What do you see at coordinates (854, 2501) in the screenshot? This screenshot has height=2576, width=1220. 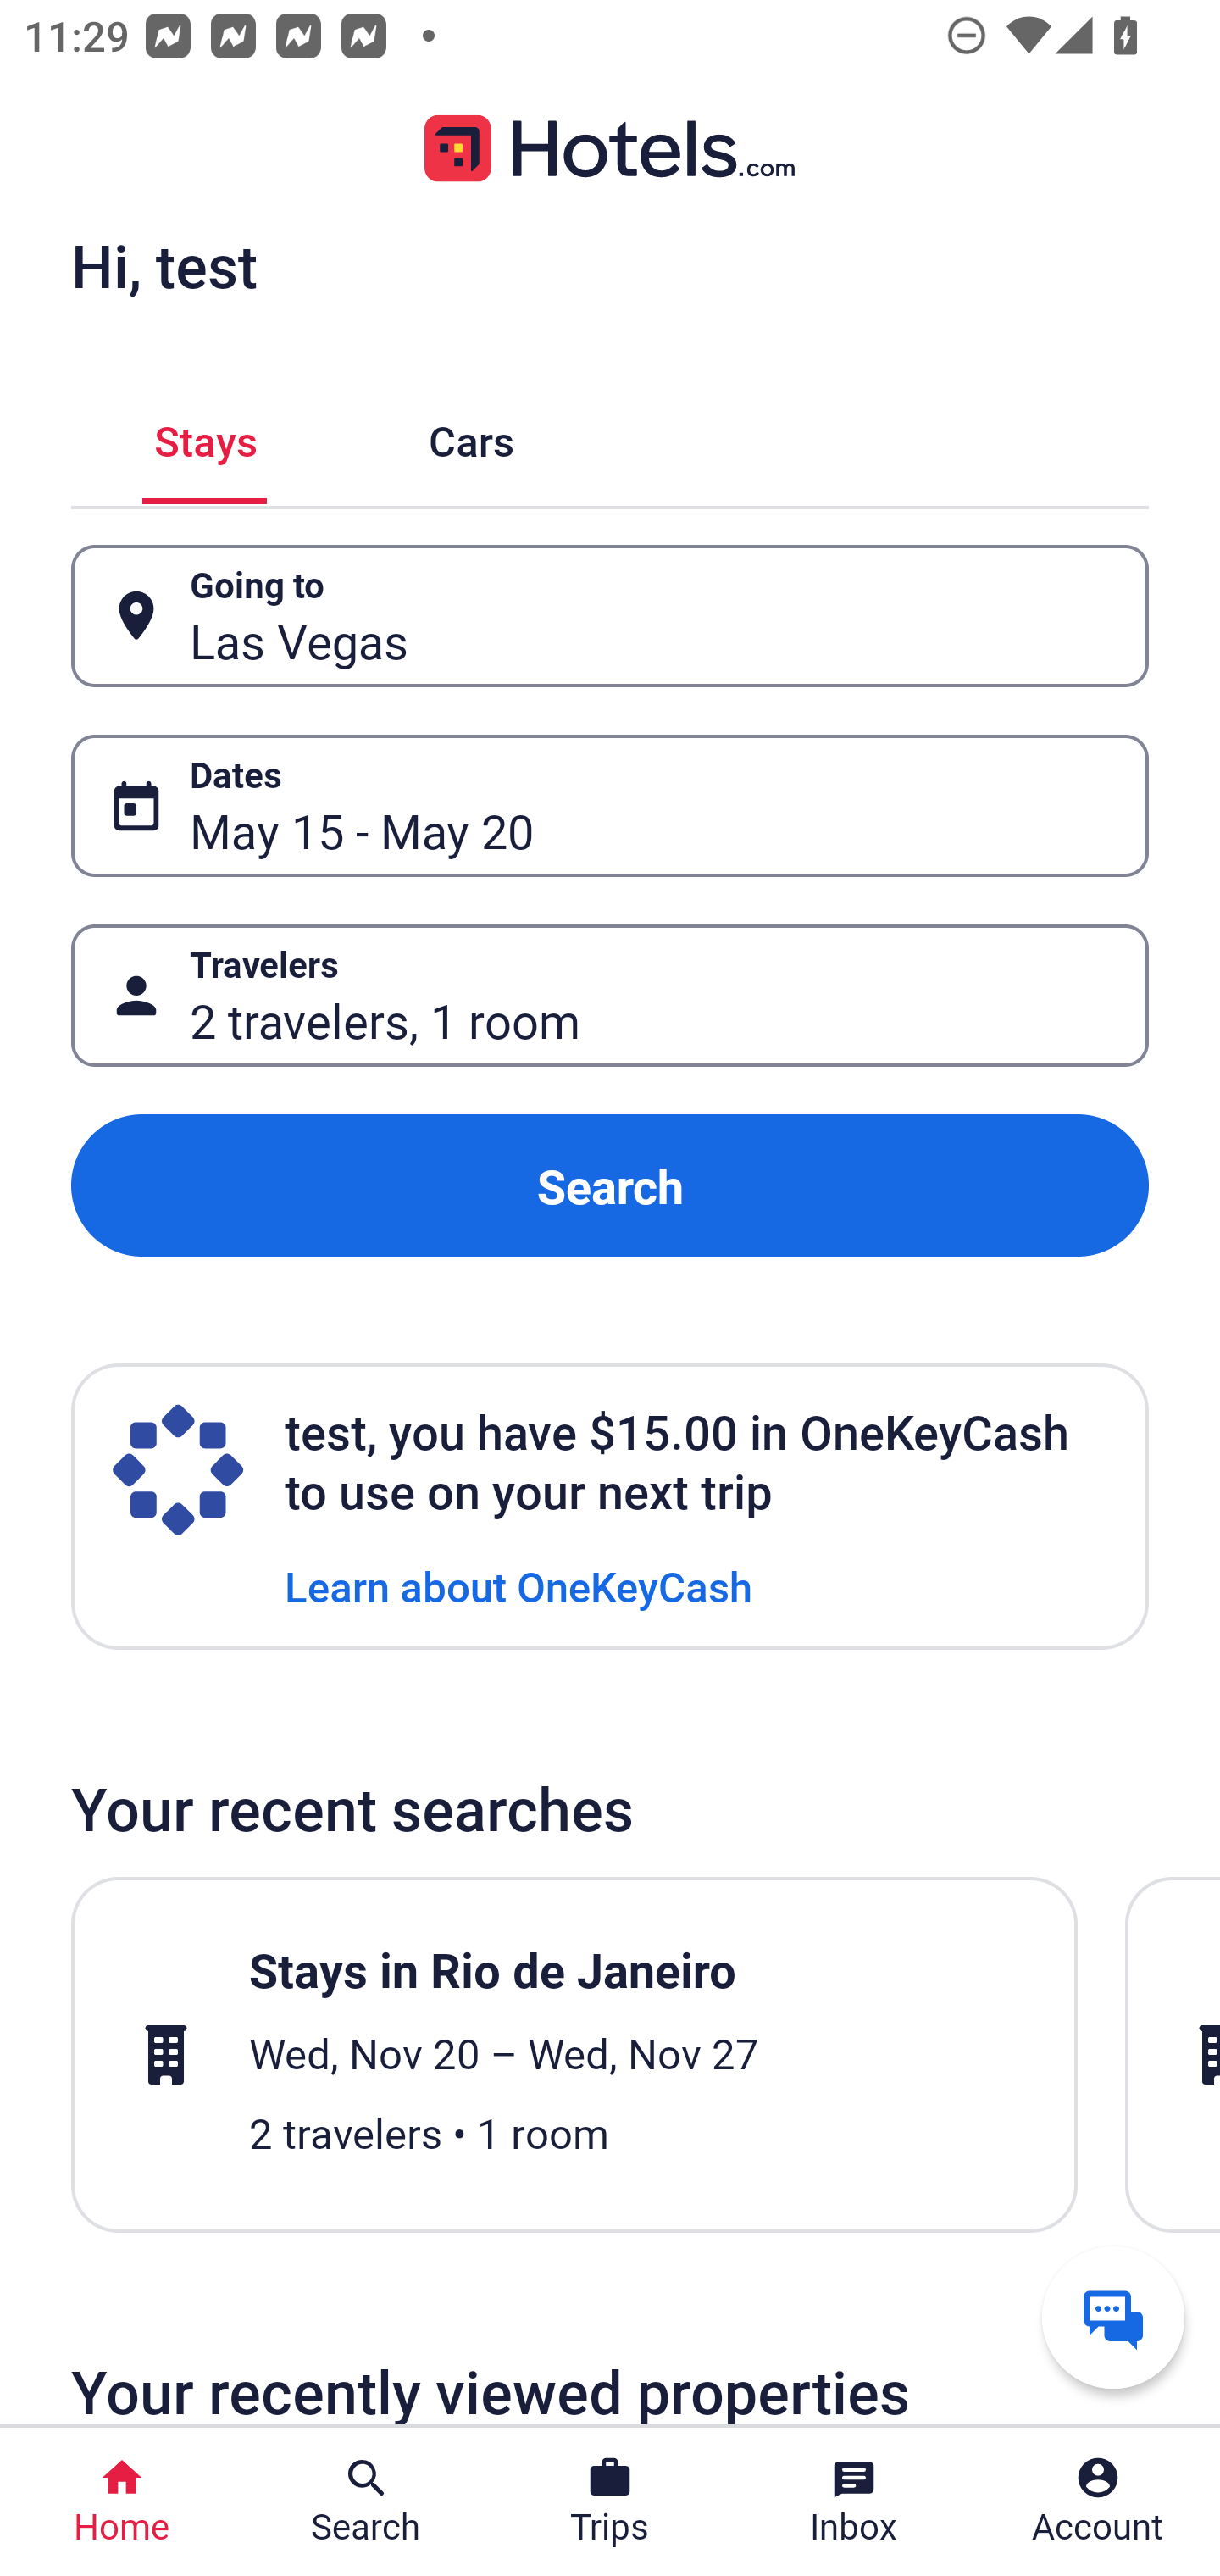 I see `Inbox Inbox Button` at bounding box center [854, 2501].